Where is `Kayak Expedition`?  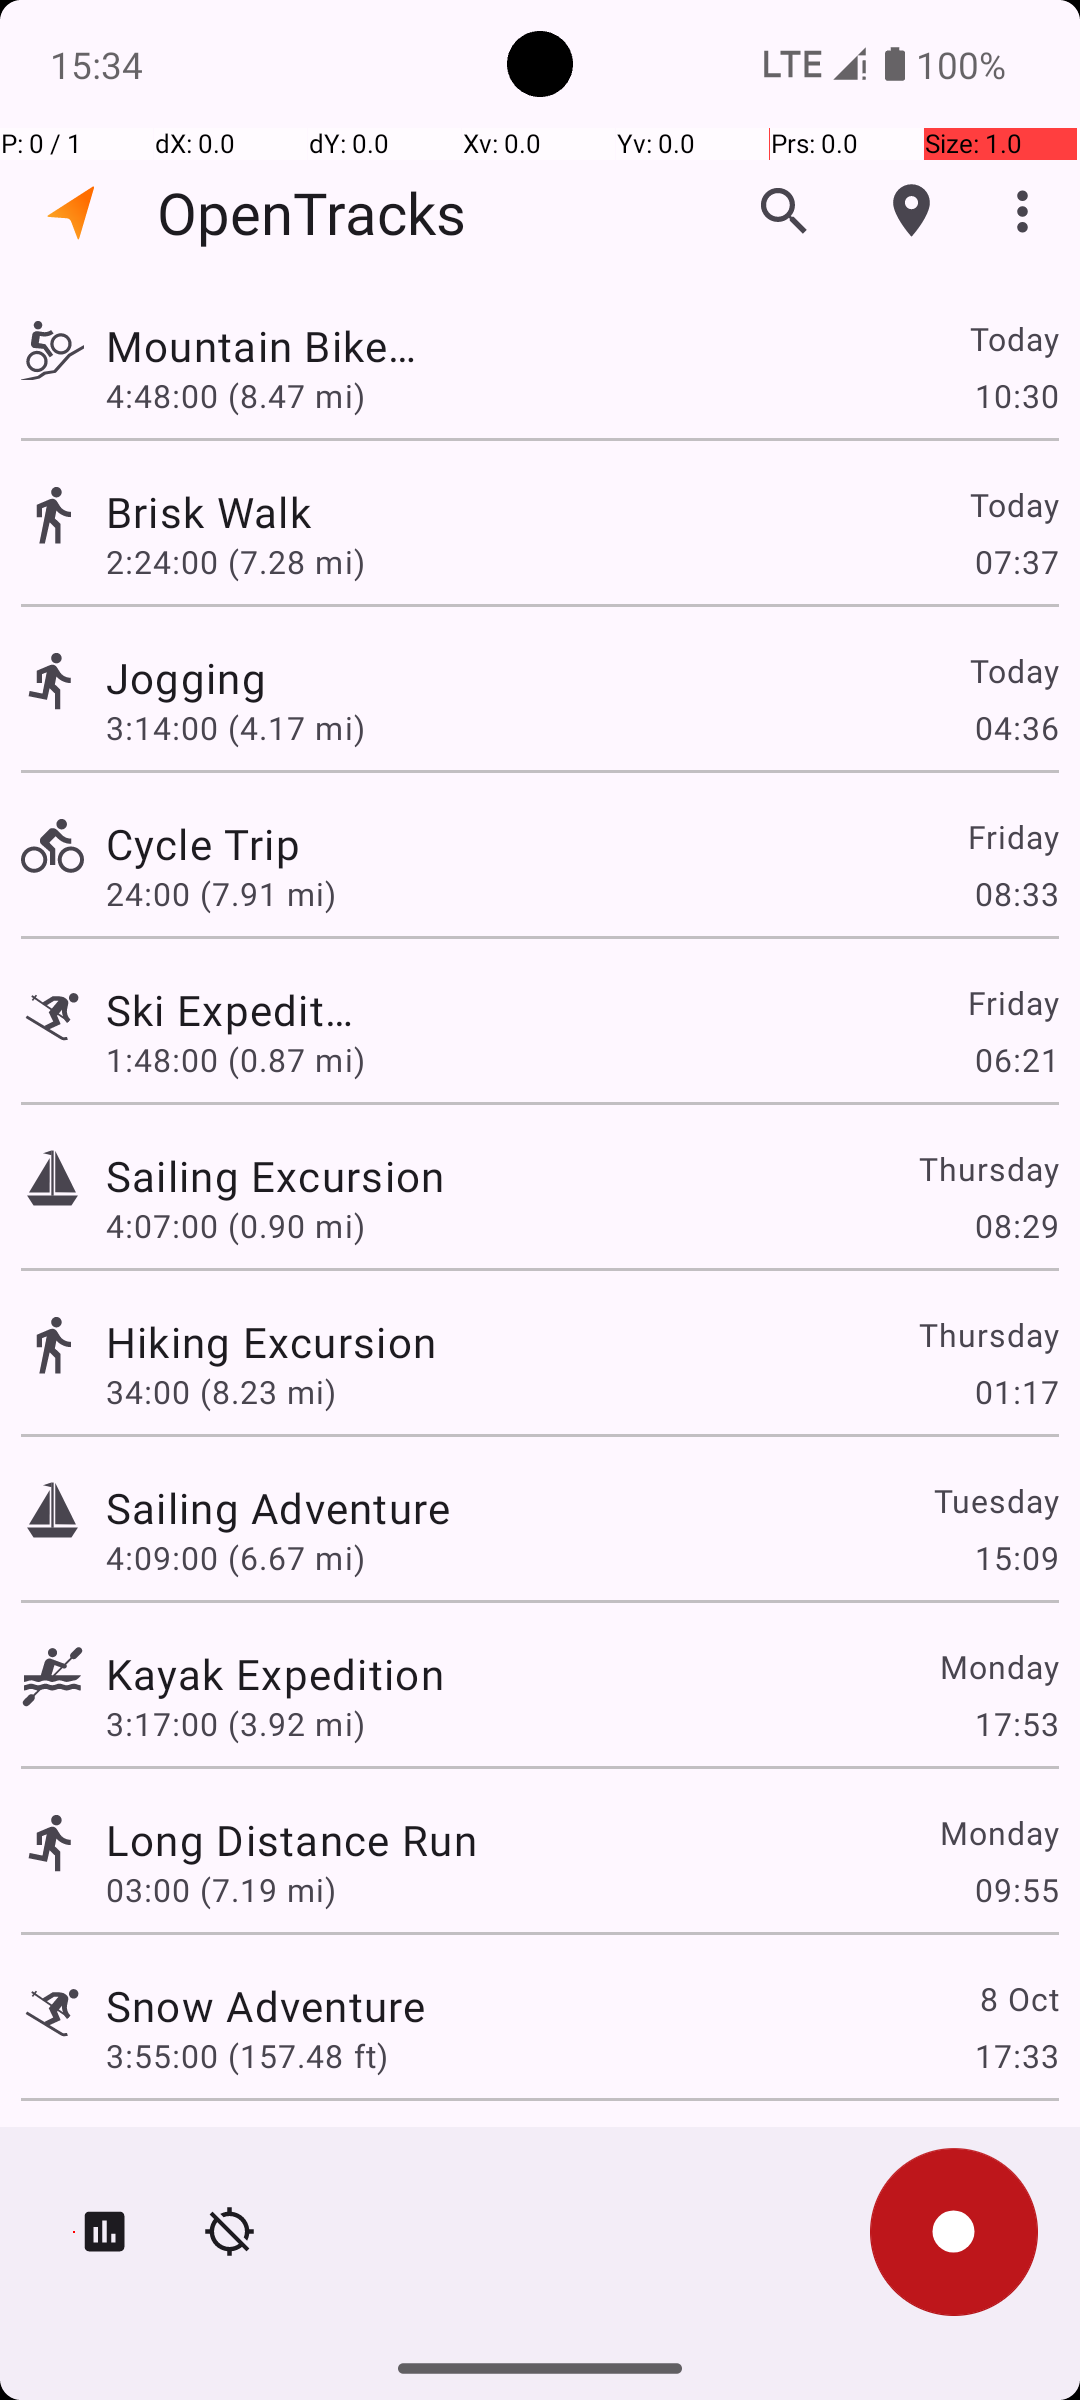
Kayak Expedition is located at coordinates (275, 1673).